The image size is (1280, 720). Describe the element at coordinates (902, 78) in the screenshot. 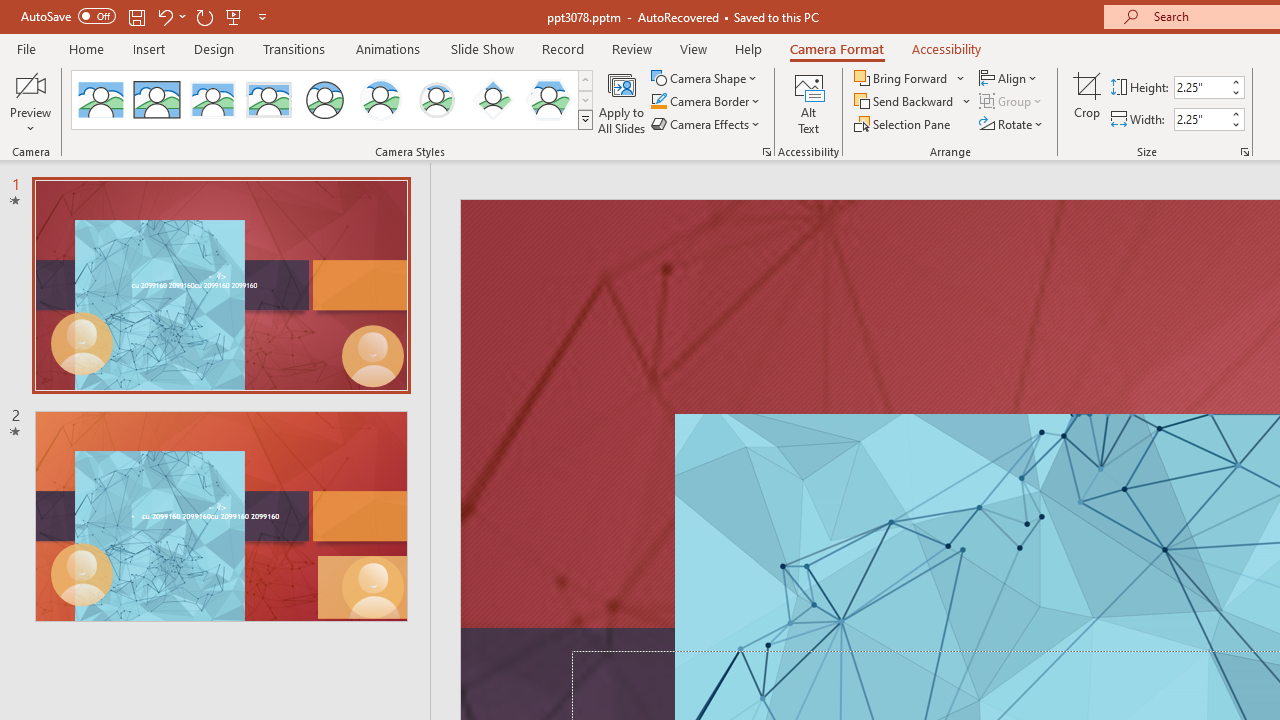

I see `Bring Forward` at that location.